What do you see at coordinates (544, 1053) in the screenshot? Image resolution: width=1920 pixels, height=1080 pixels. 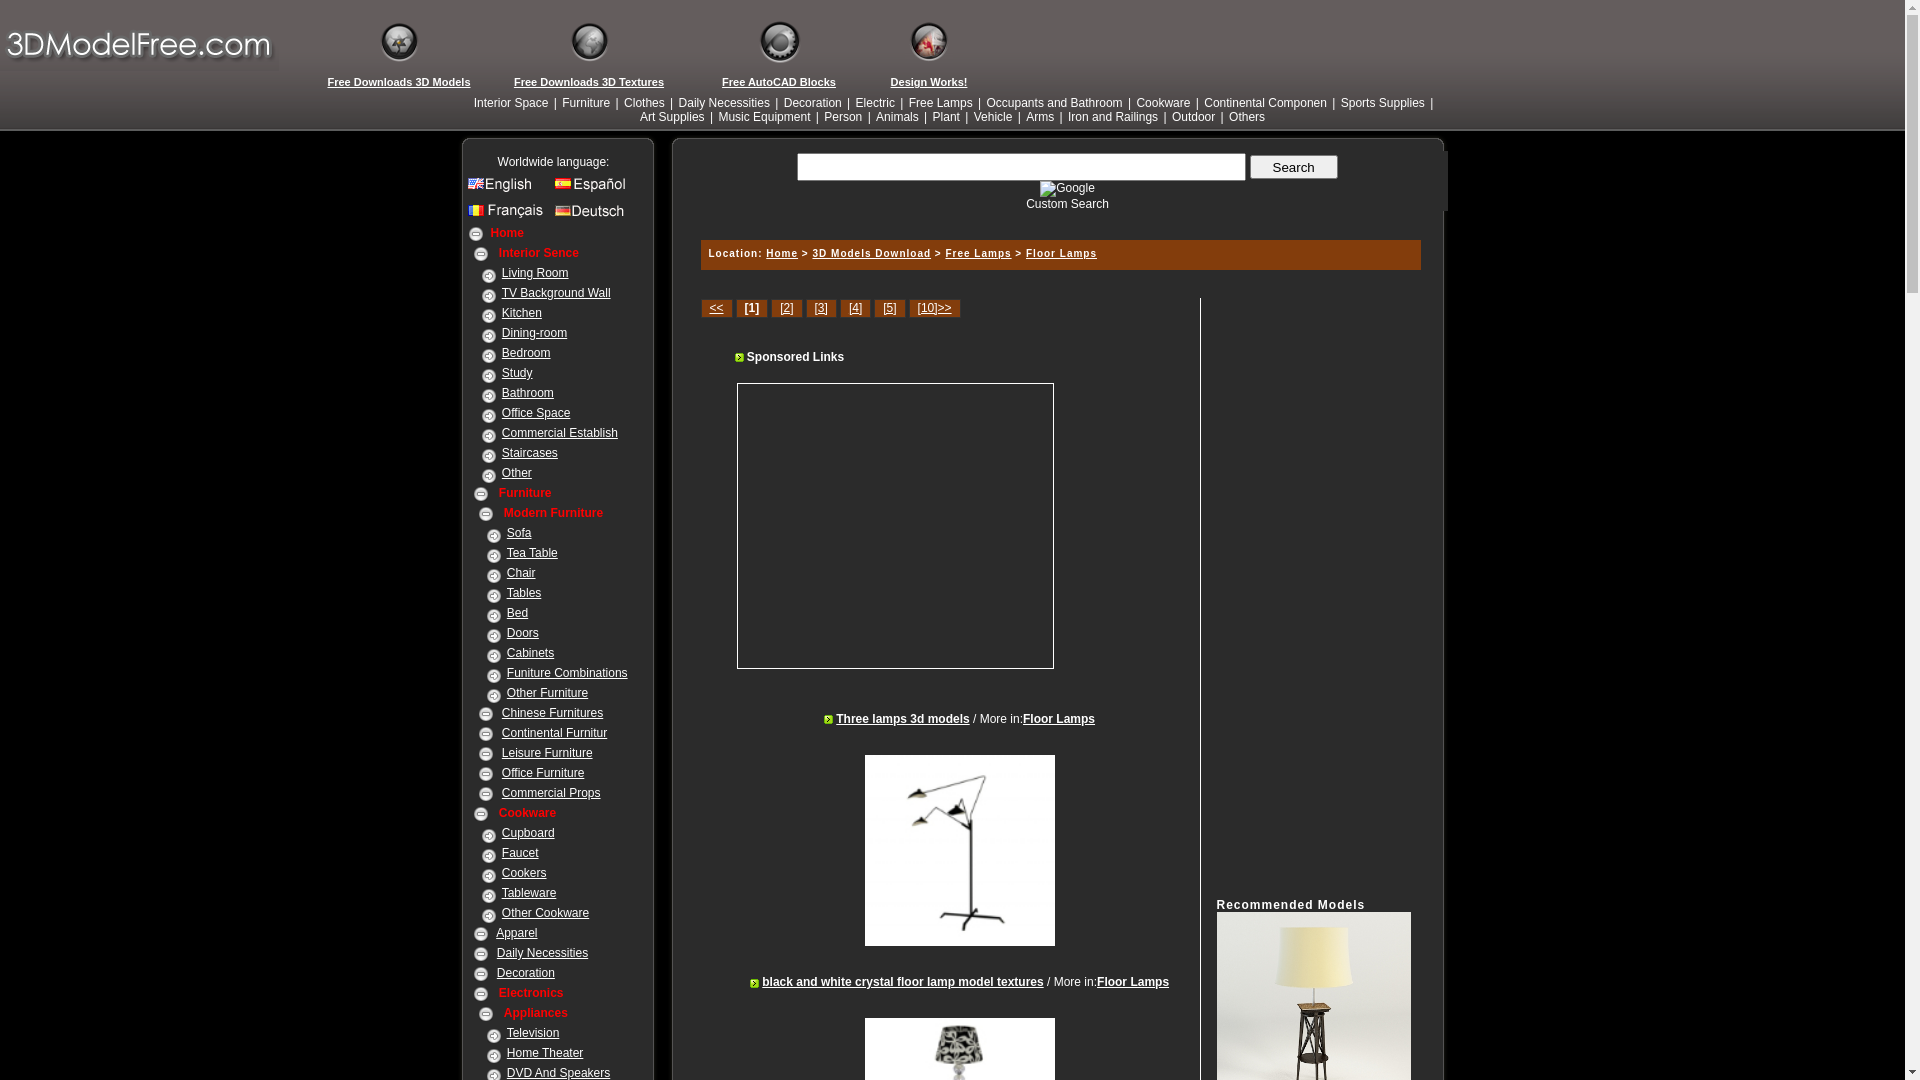 I see `Home Theater` at bounding box center [544, 1053].